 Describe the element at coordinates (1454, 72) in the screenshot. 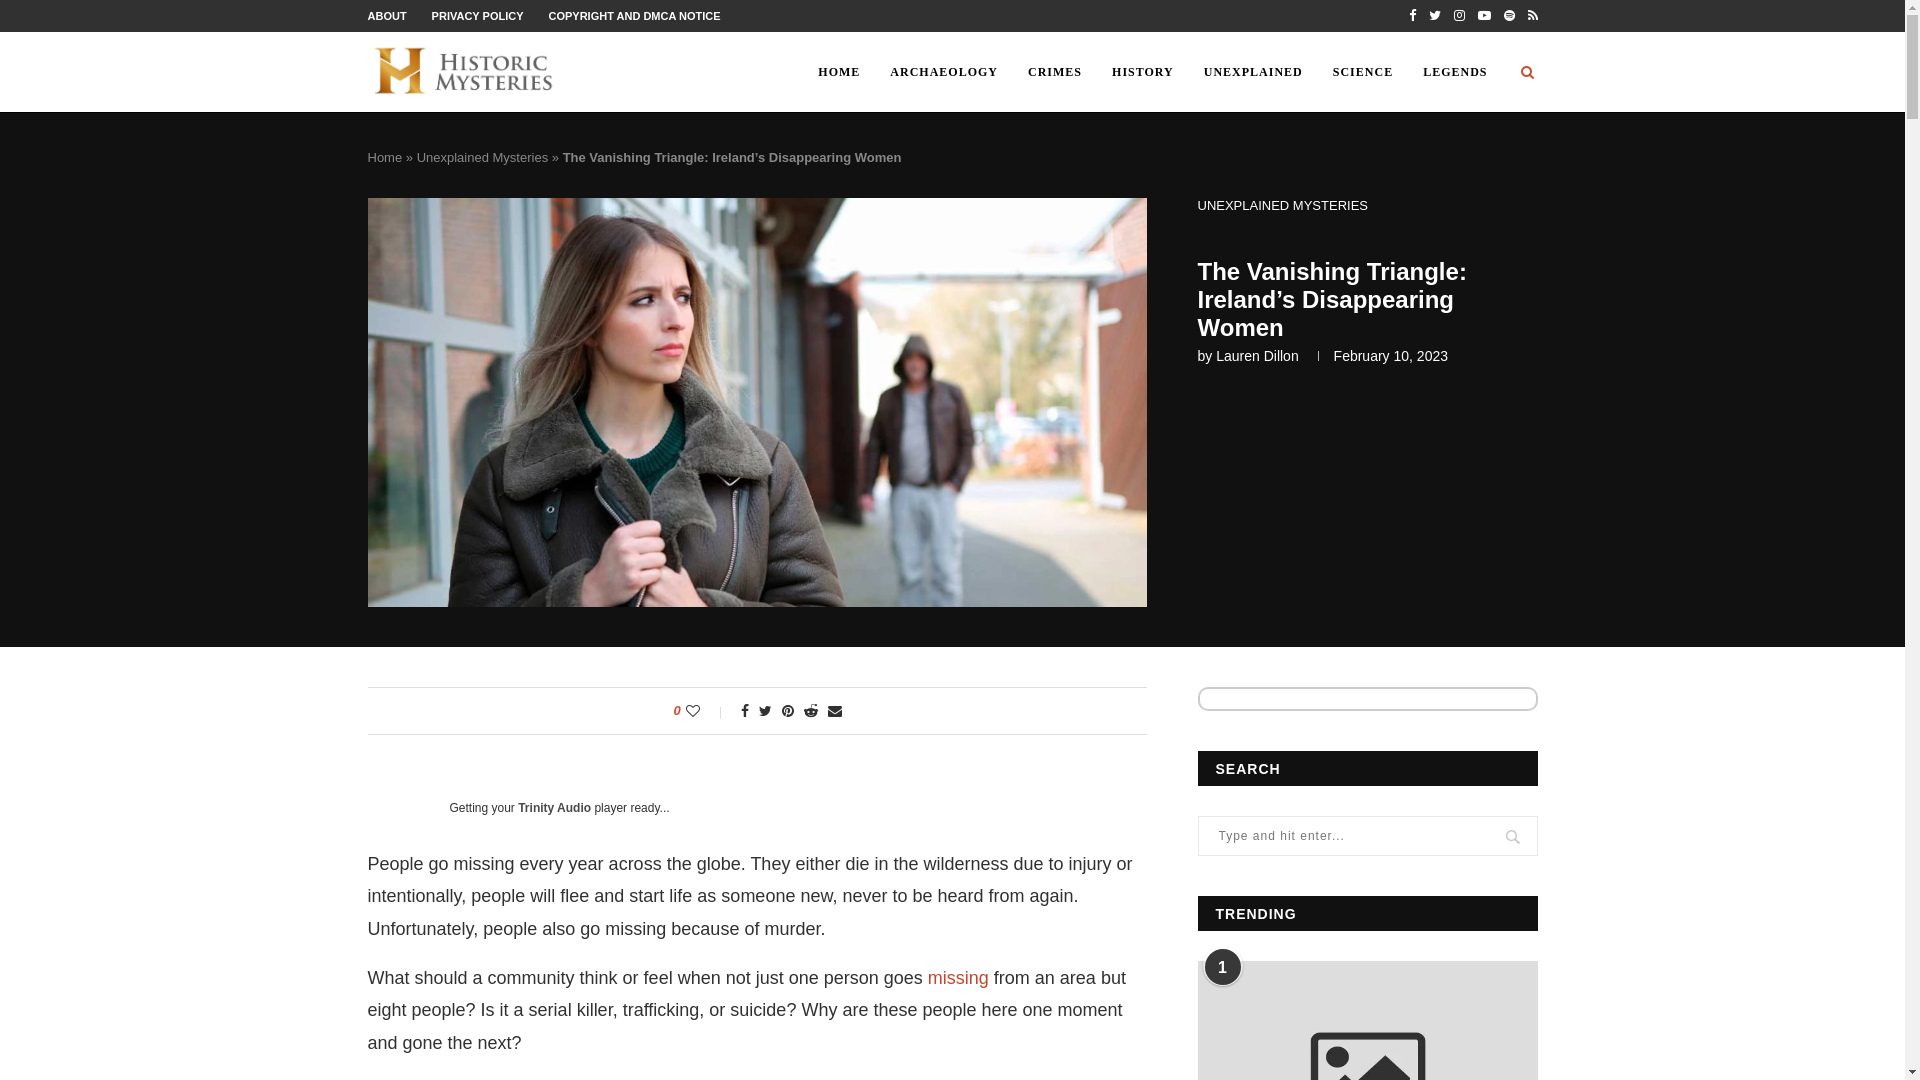

I see `LEGENDS` at that location.